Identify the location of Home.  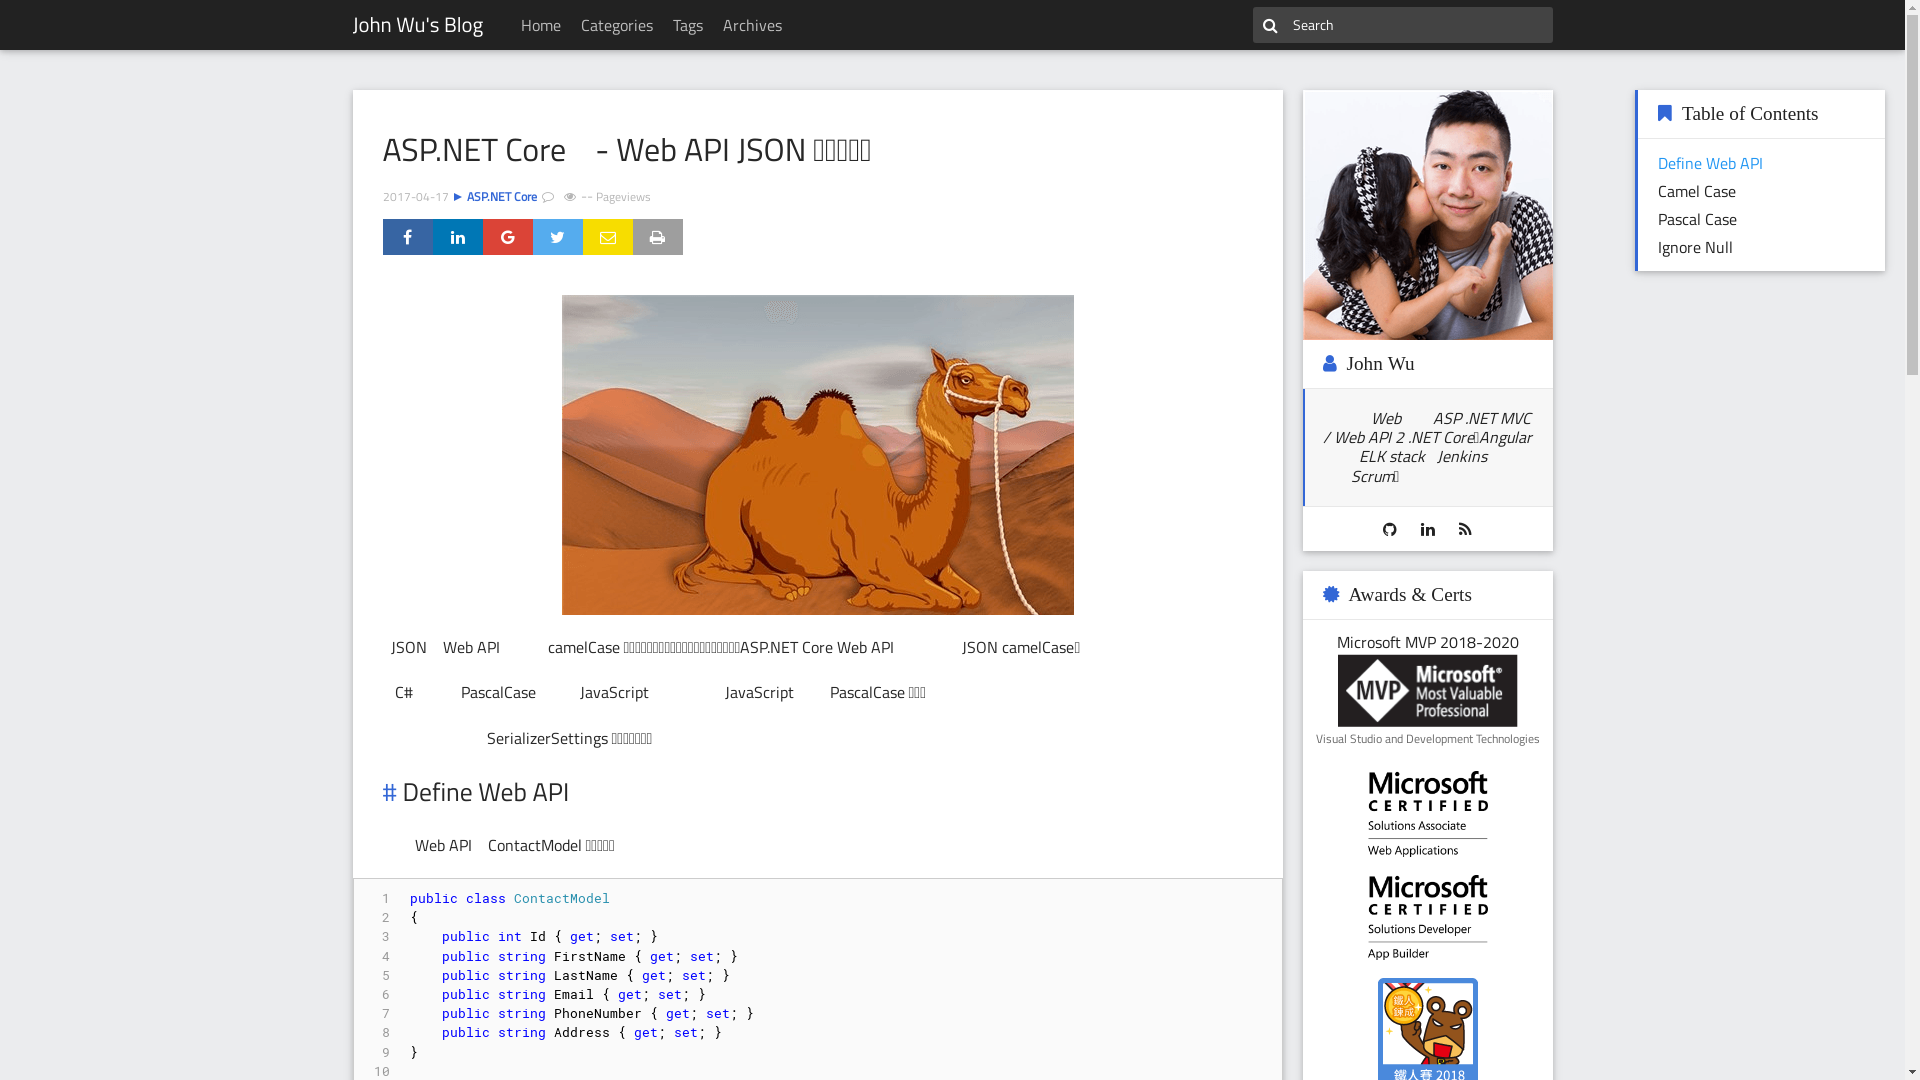
(541, 25).